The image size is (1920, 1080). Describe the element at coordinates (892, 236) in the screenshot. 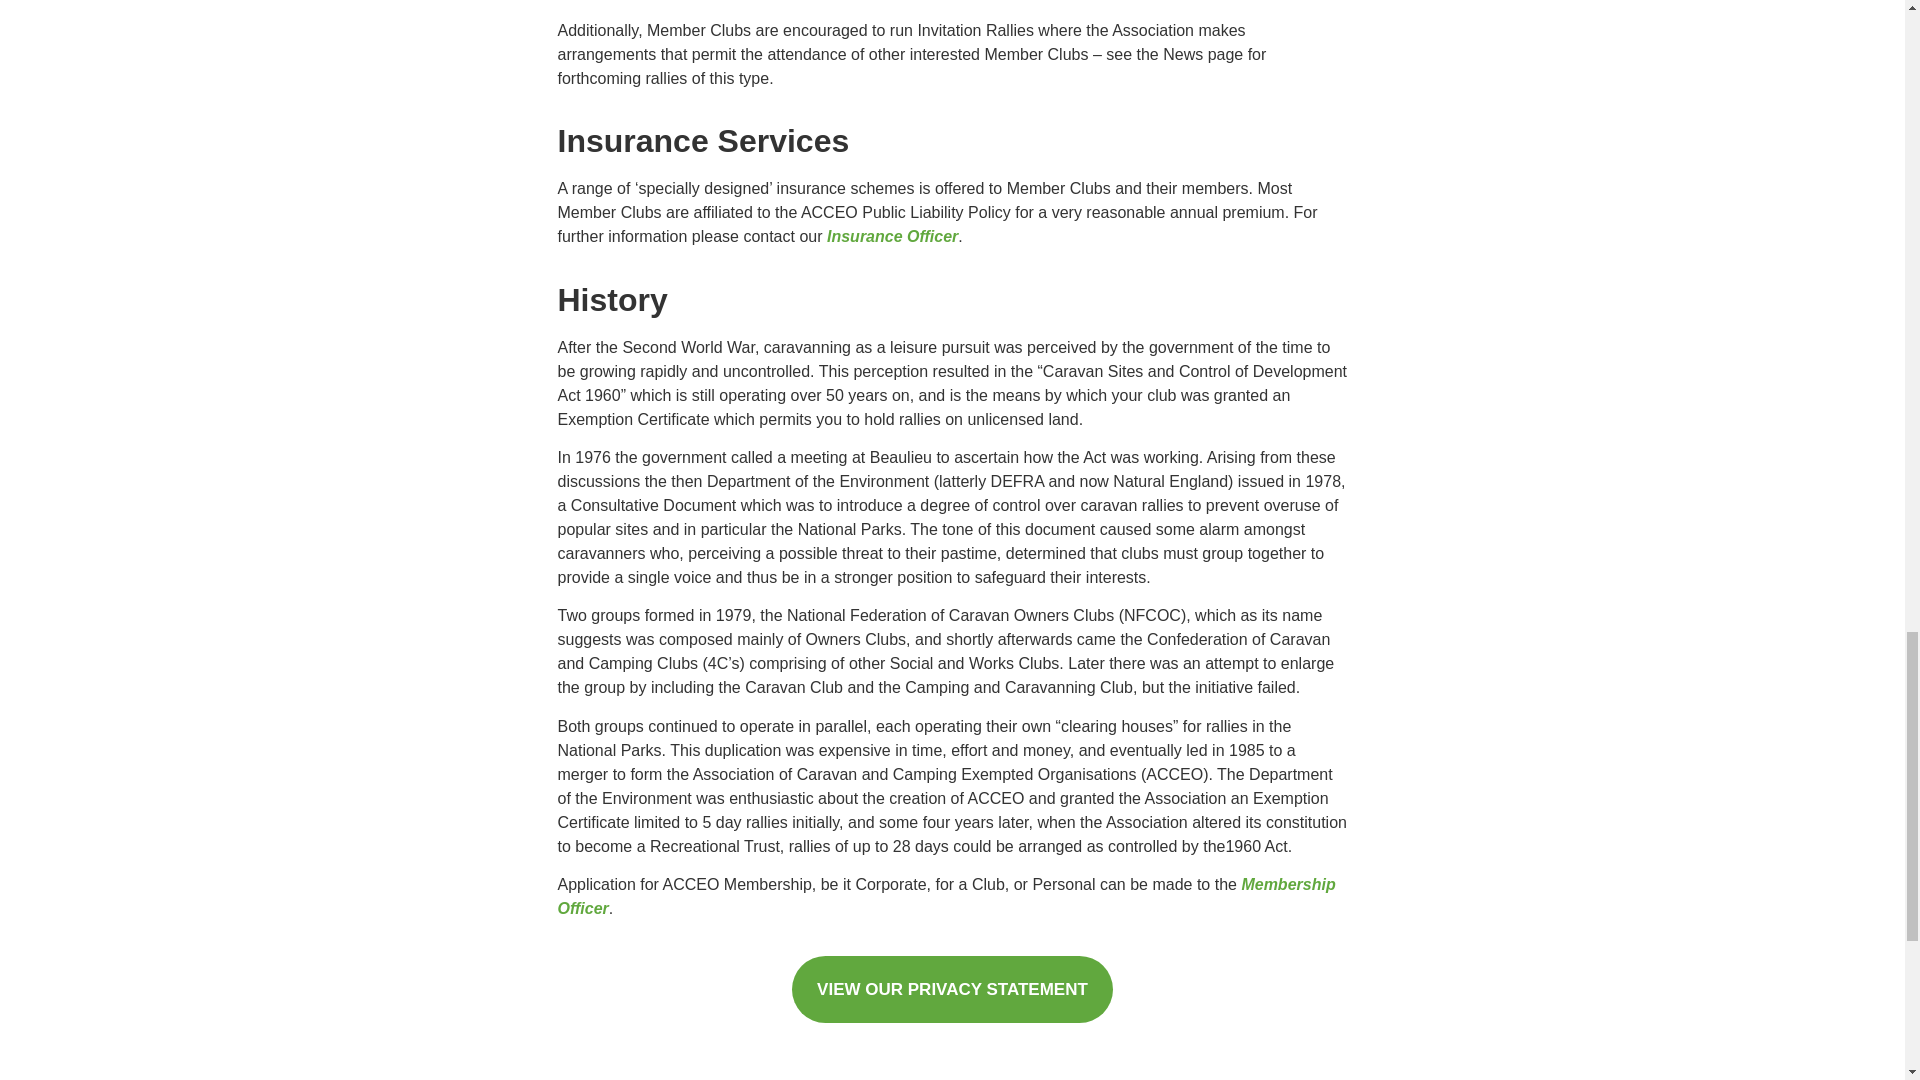

I see `Insurance Officer` at that location.